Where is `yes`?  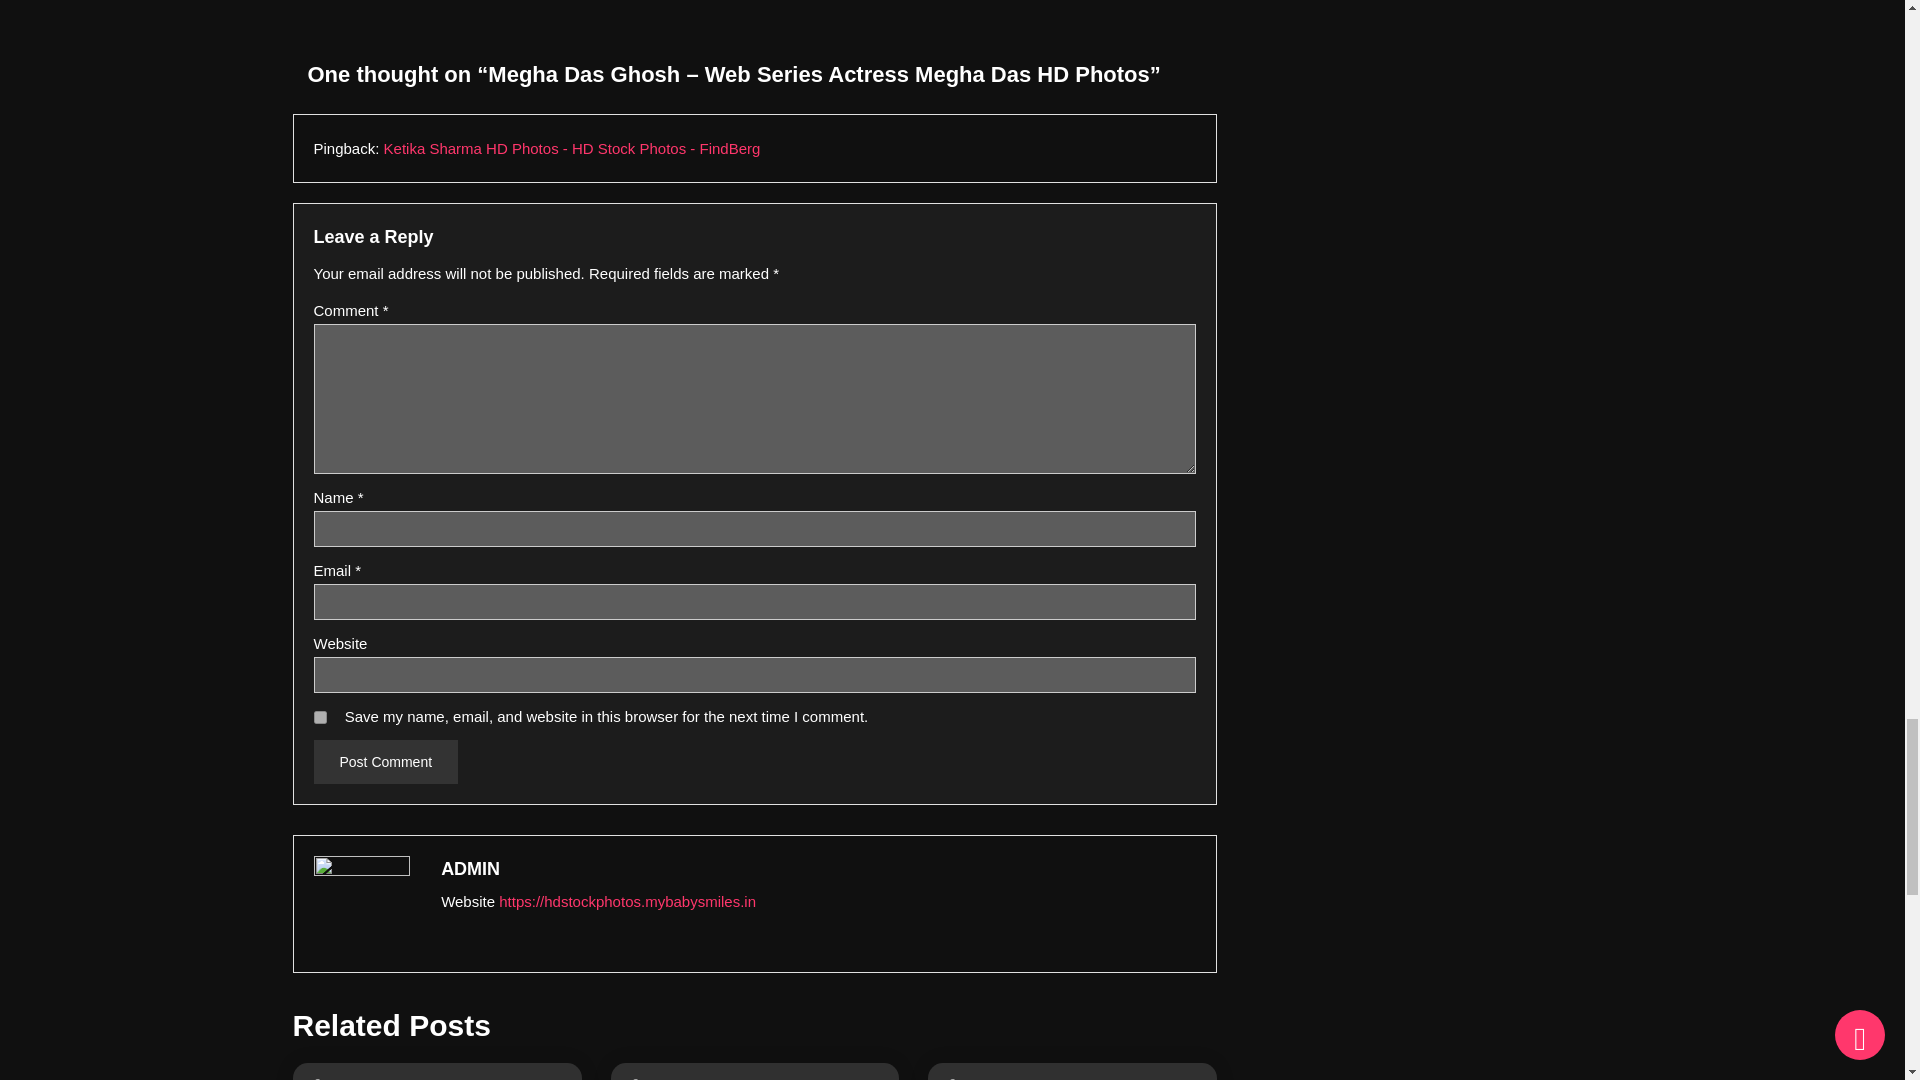 yes is located at coordinates (320, 716).